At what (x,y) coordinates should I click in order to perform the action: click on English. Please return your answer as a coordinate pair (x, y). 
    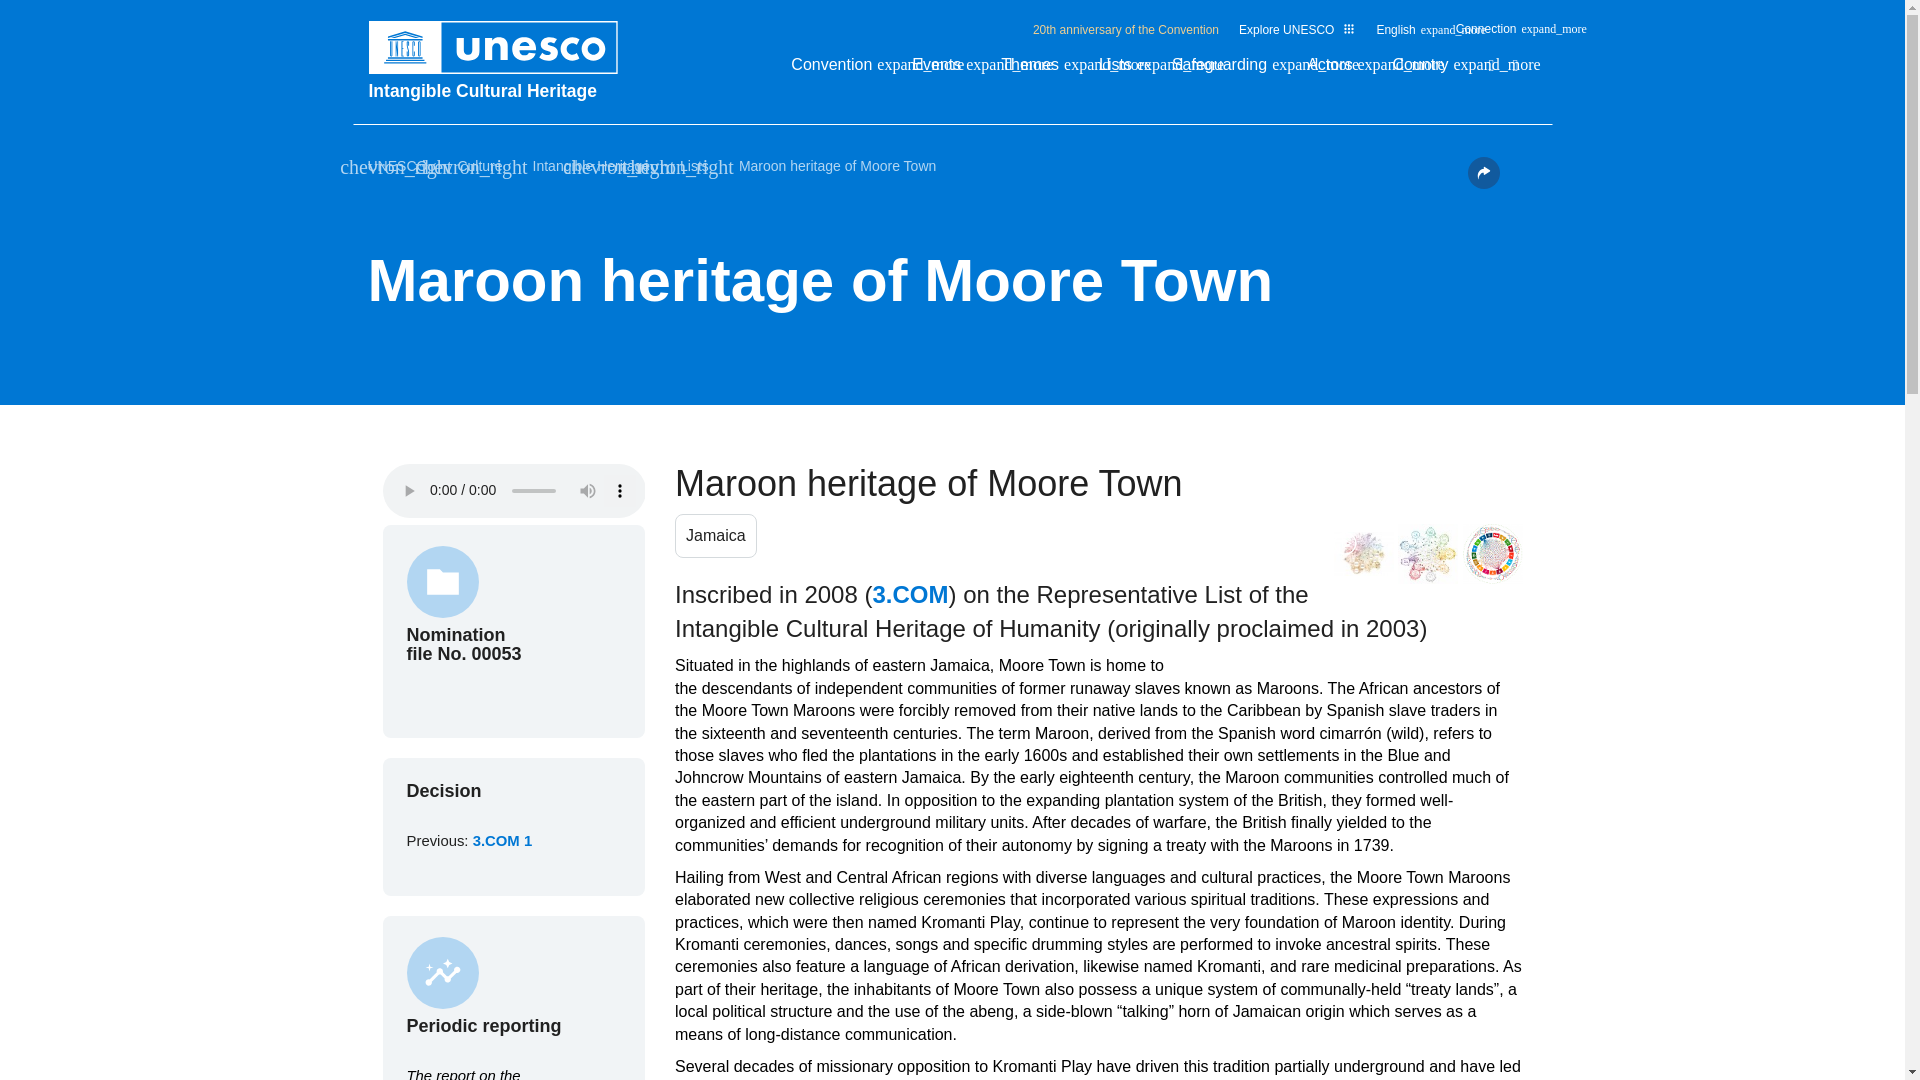
    Looking at the image, I should click on (1405, 34).